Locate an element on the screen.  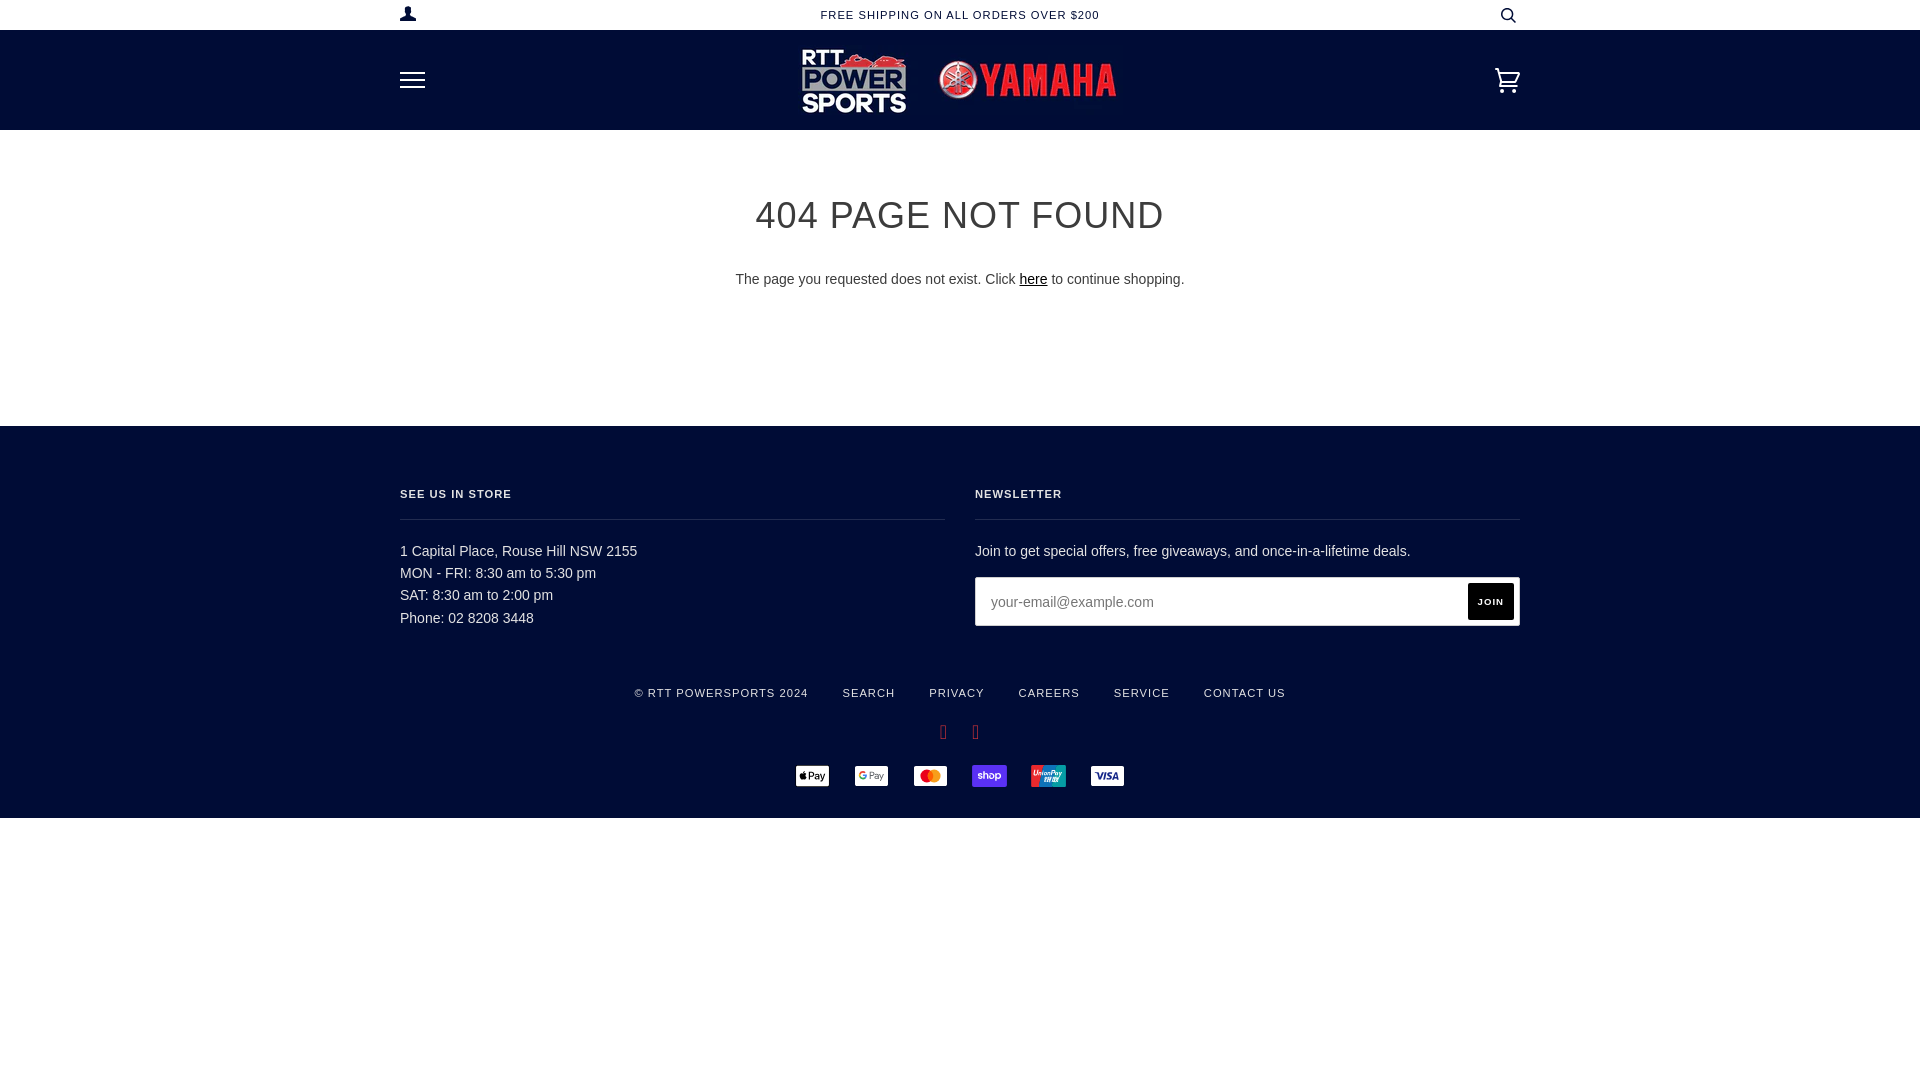
VISA is located at coordinates (1108, 776).